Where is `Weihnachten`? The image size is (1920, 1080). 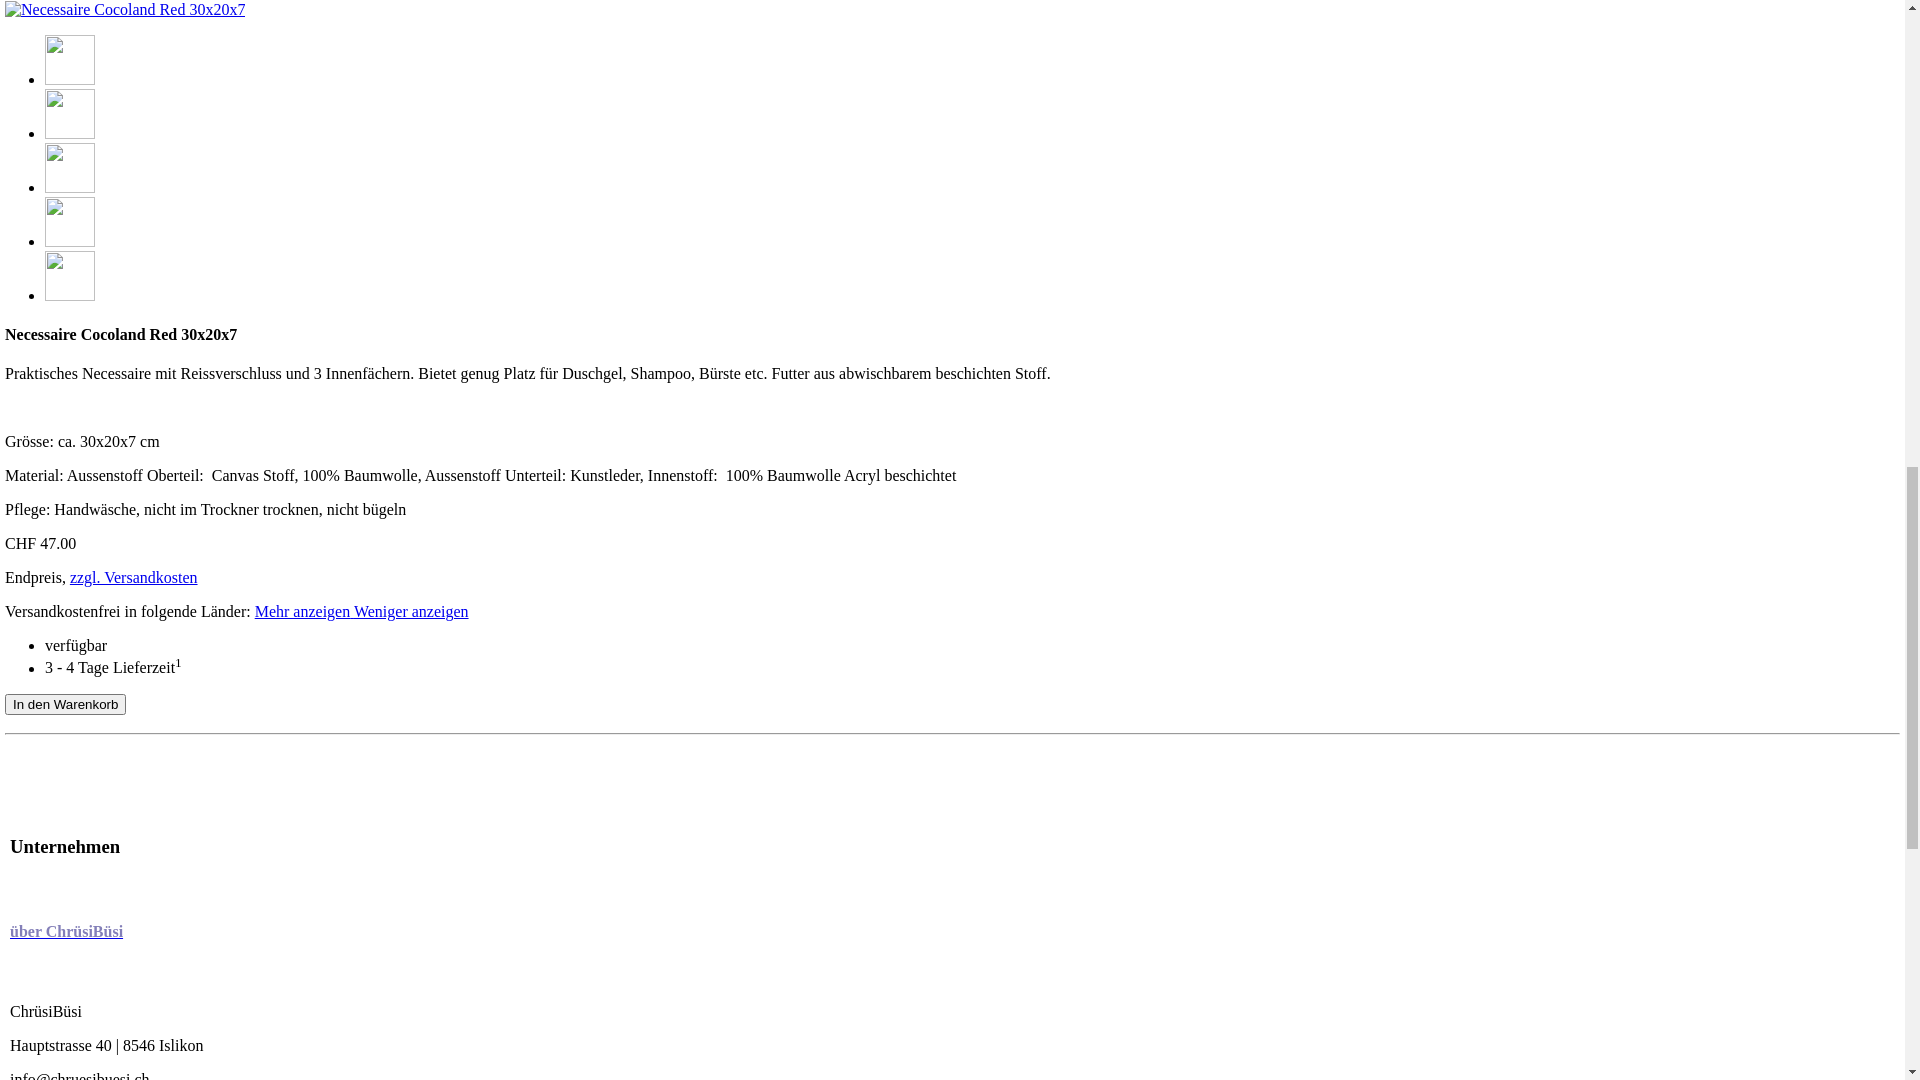
Weihnachten is located at coordinates (122, 656).